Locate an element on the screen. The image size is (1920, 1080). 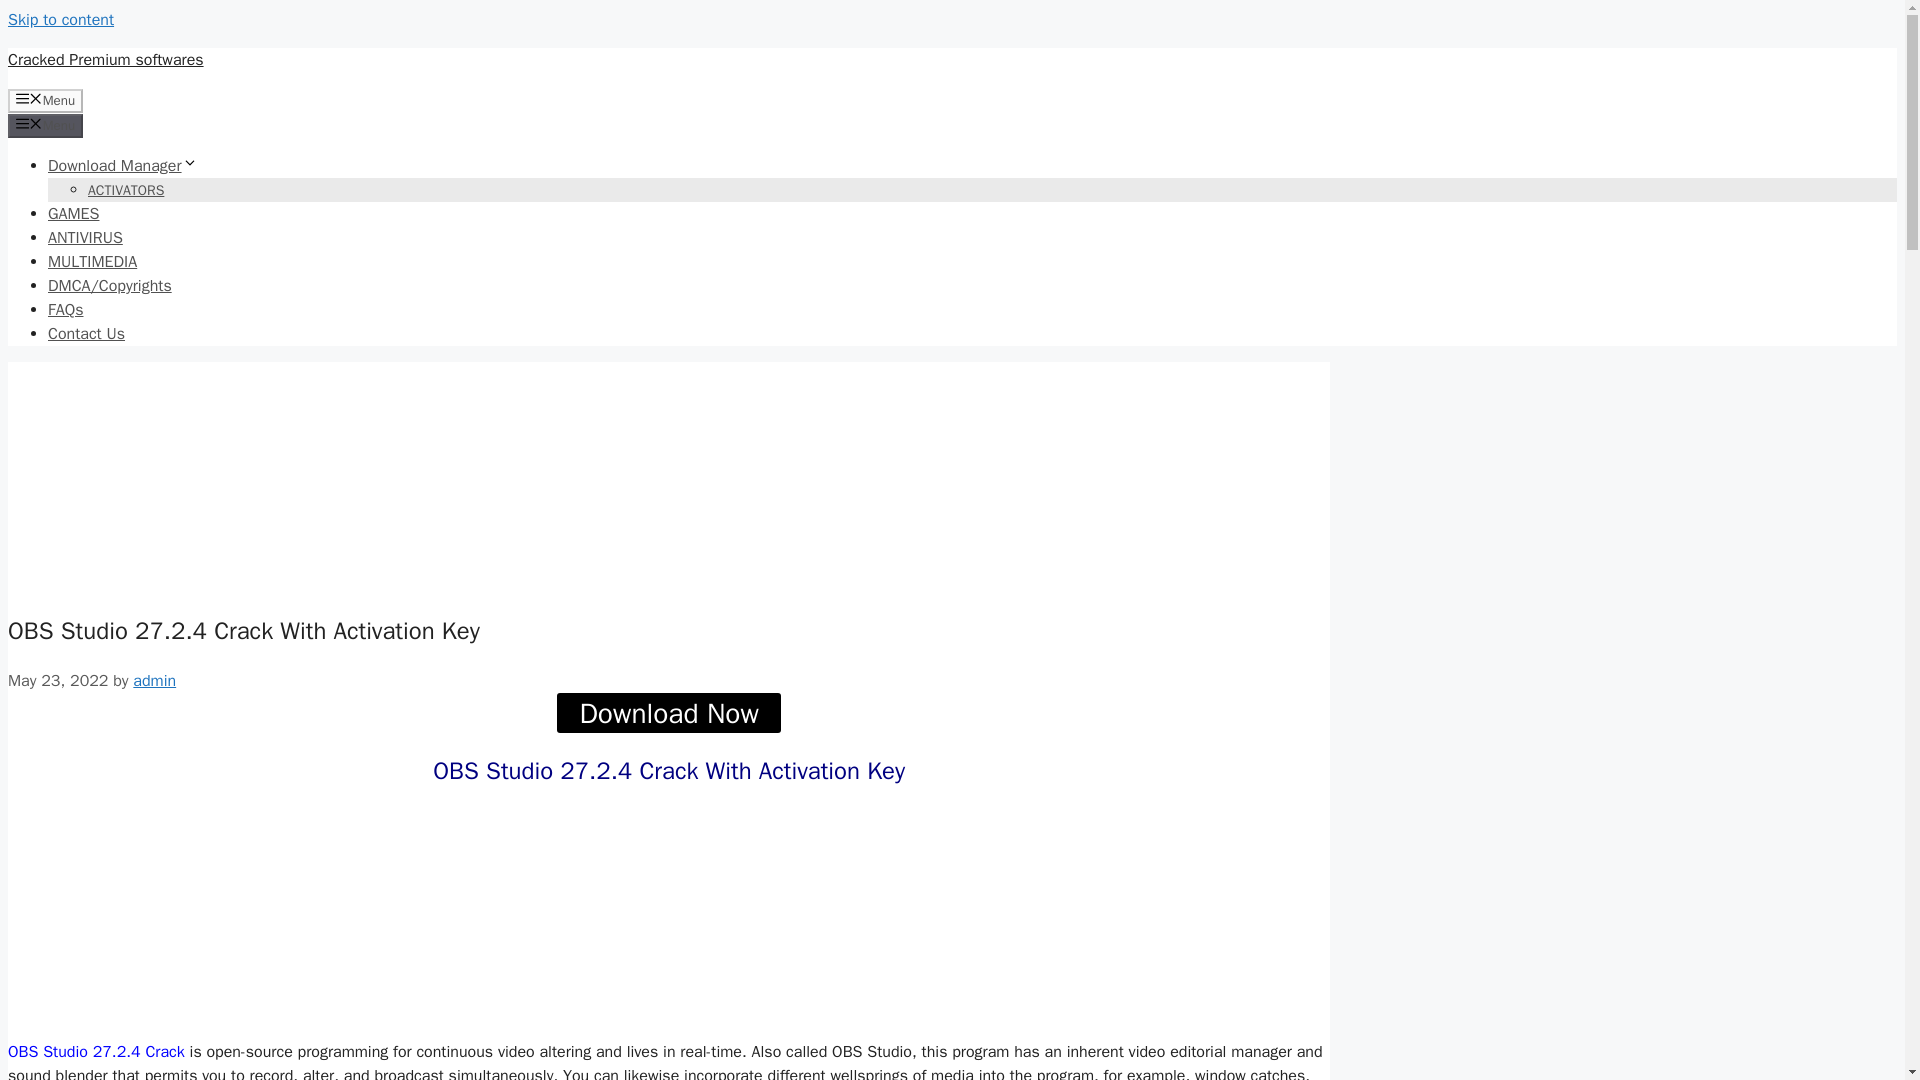
Cracked Premium softwares is located at coordinates (105, 60).